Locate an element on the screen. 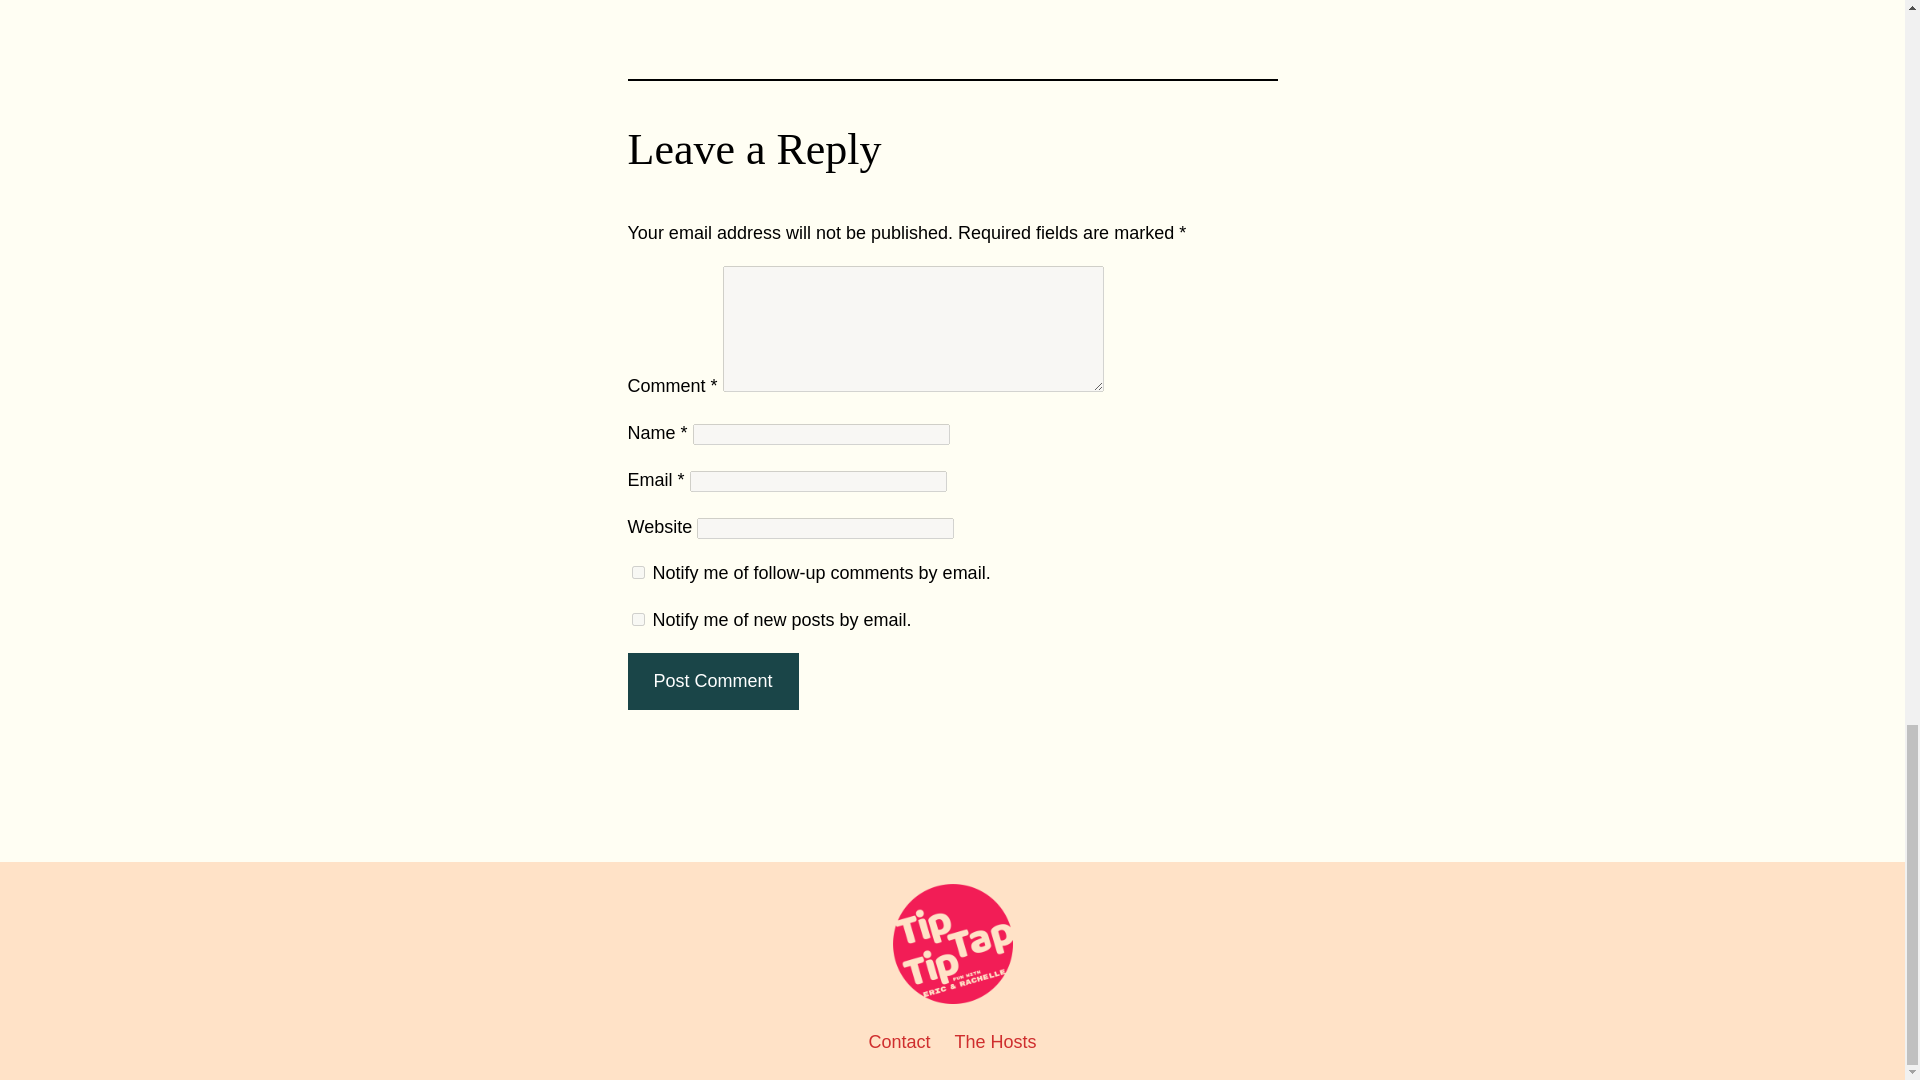 The image size is (1920, 1080). Contact is located at coordinates (898, 1042).